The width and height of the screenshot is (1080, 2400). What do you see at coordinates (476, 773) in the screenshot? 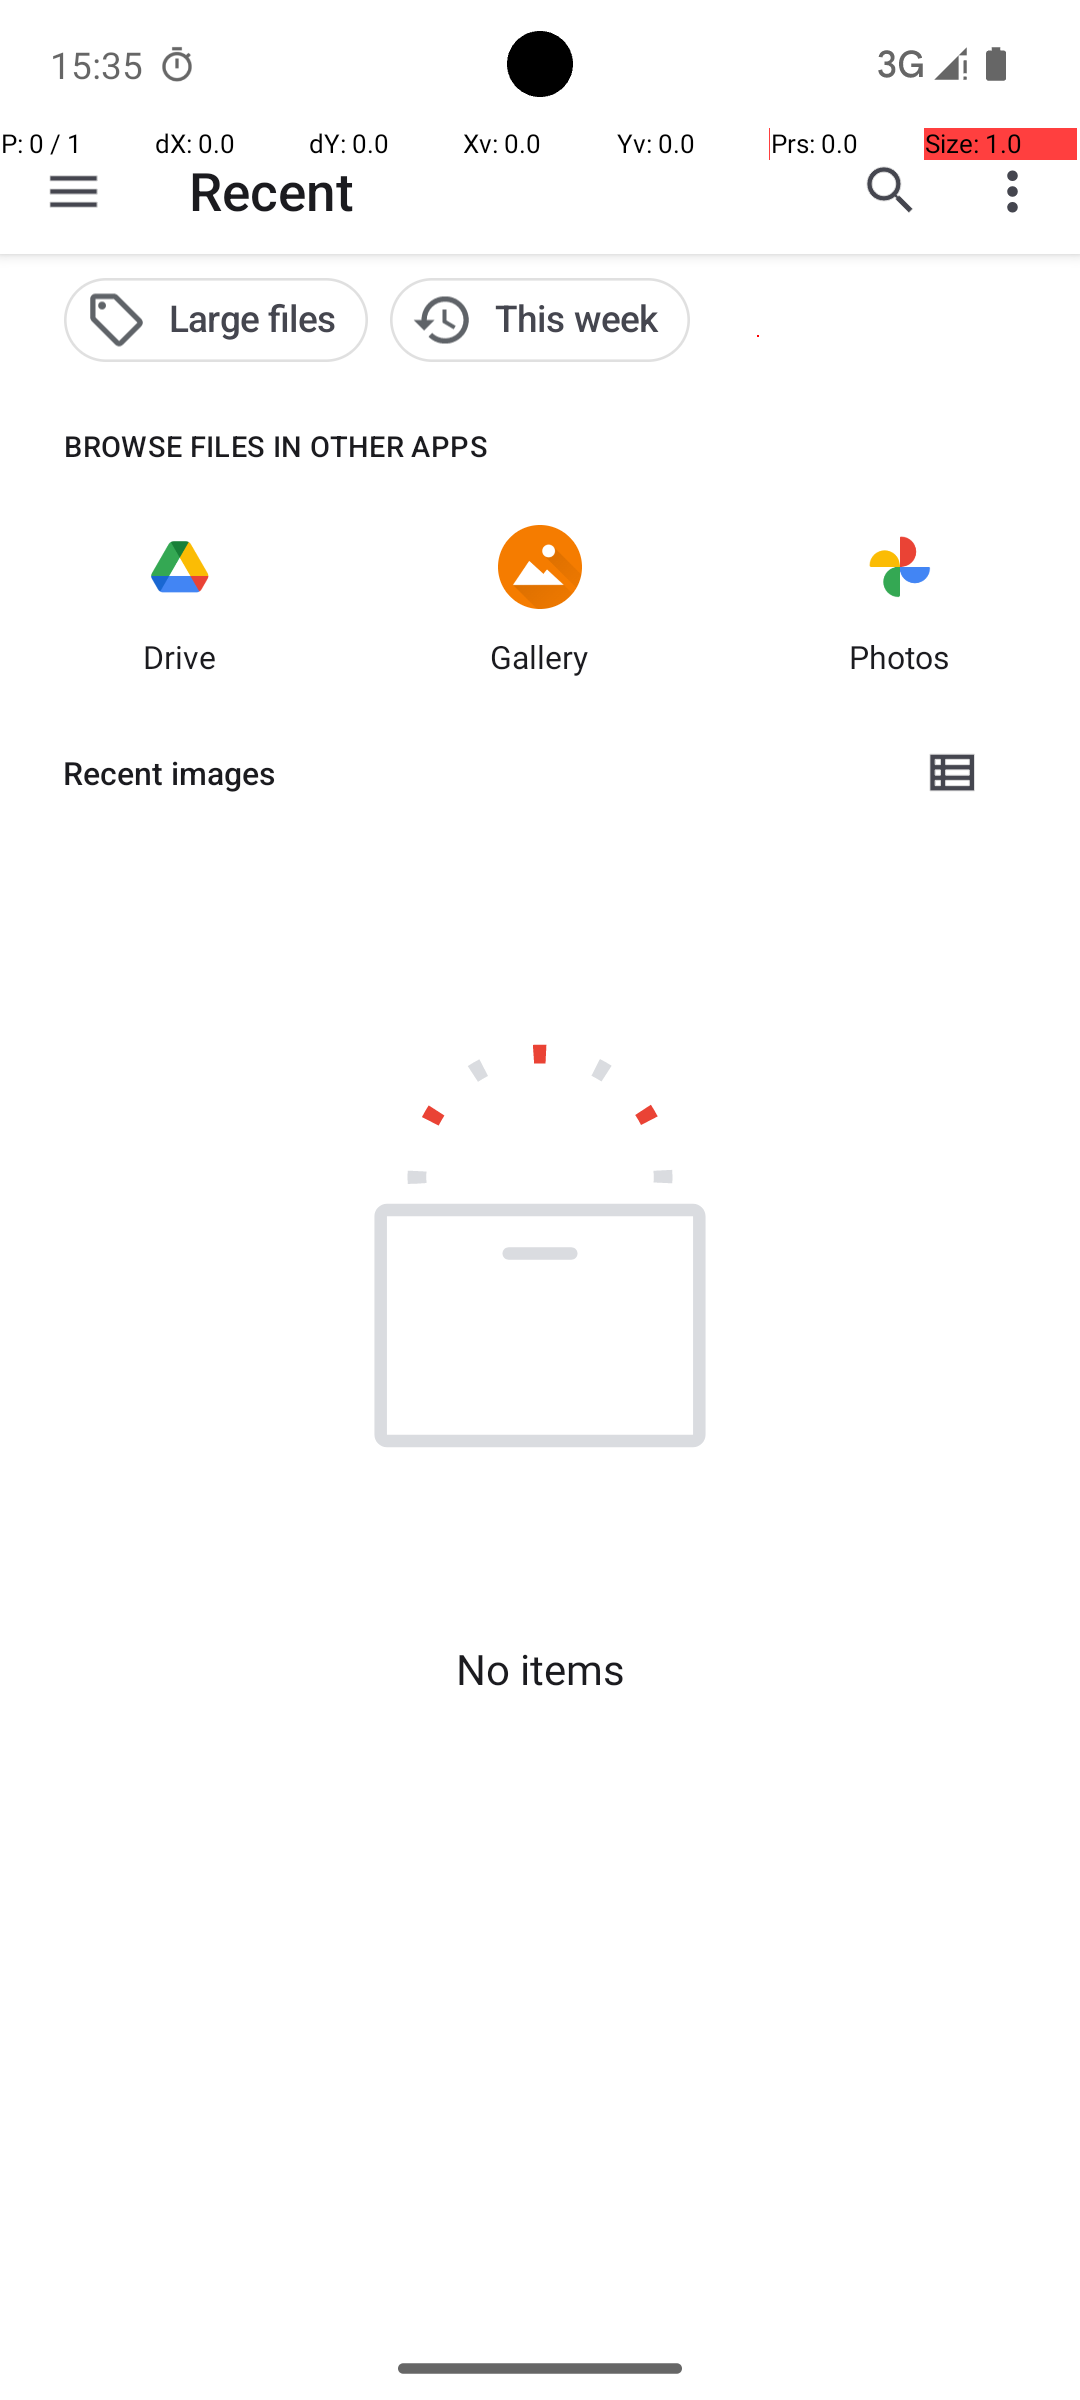
I see `Recent images` at bounding box center [476, 773].